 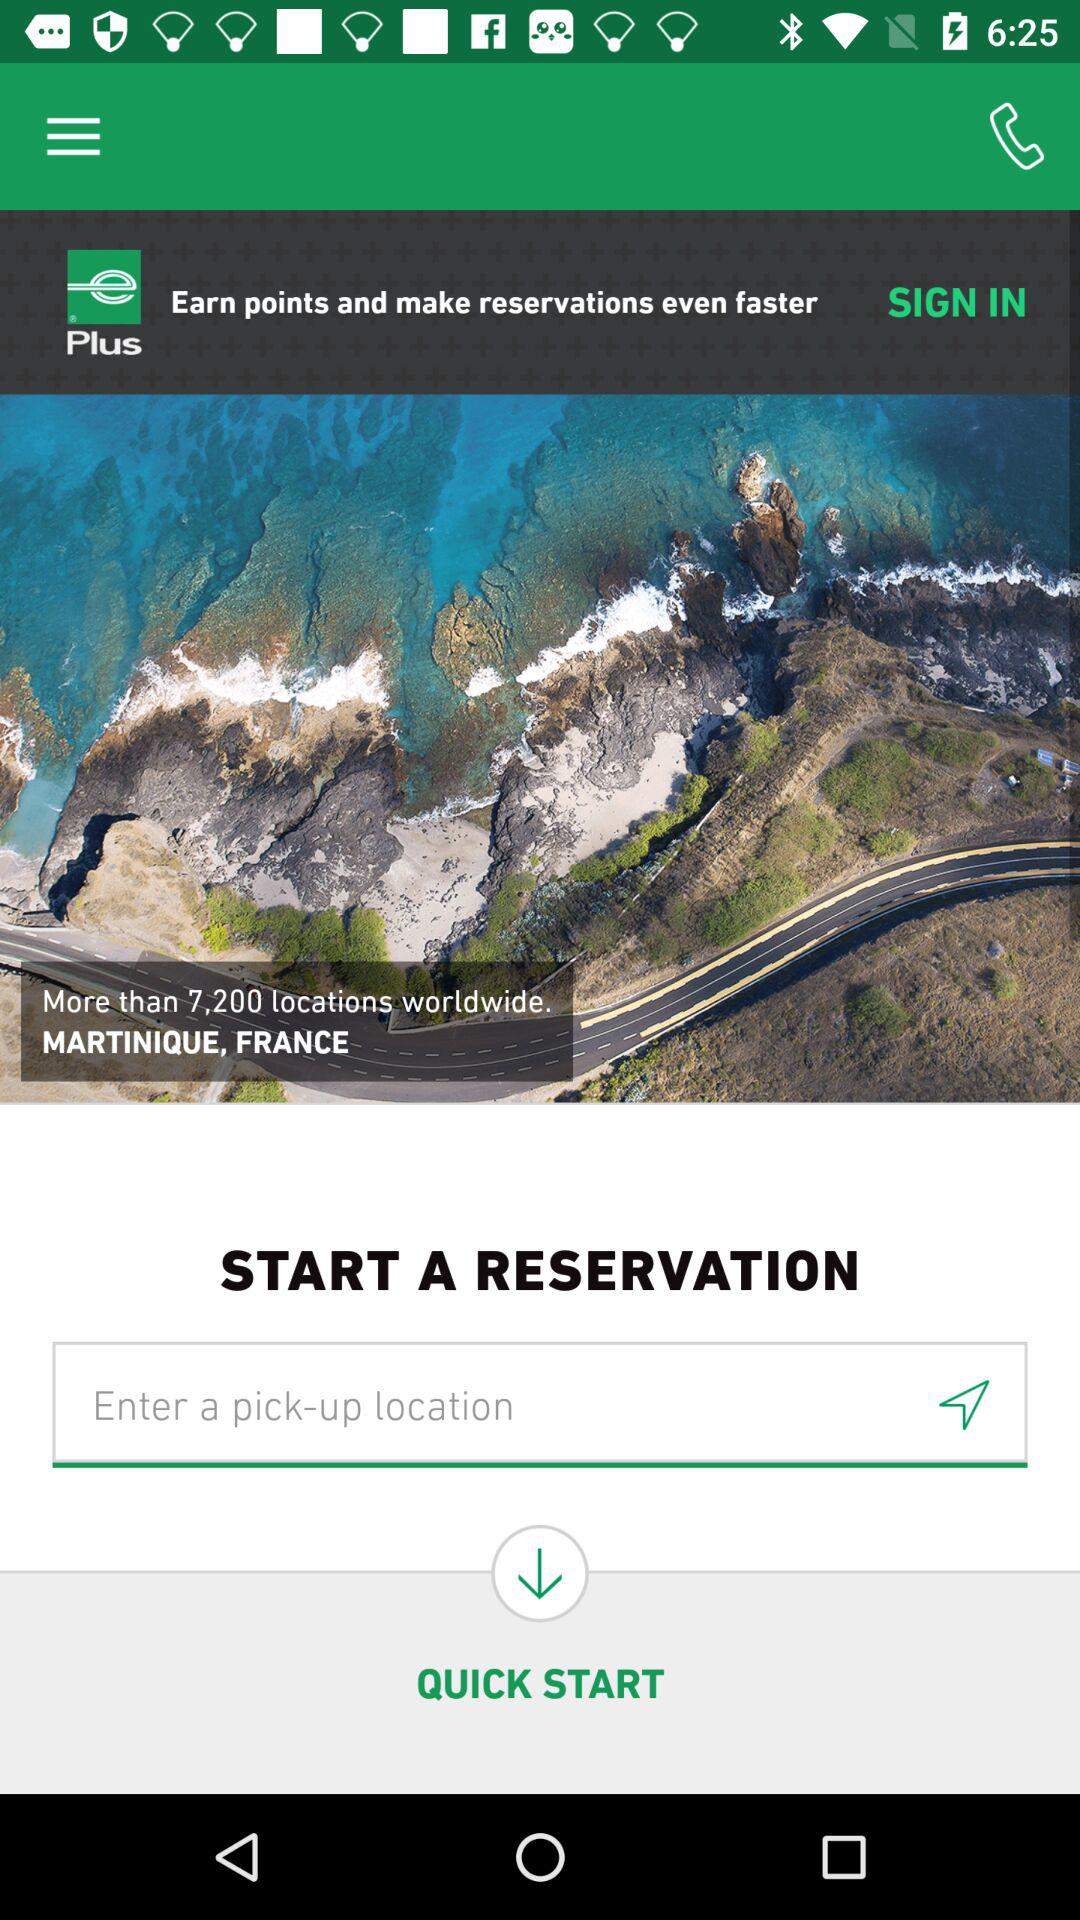 What do you see at coordinates (540, 1683) in the screenshot?
I see `tap the quick start icon` at bounding box center [540, 1683].